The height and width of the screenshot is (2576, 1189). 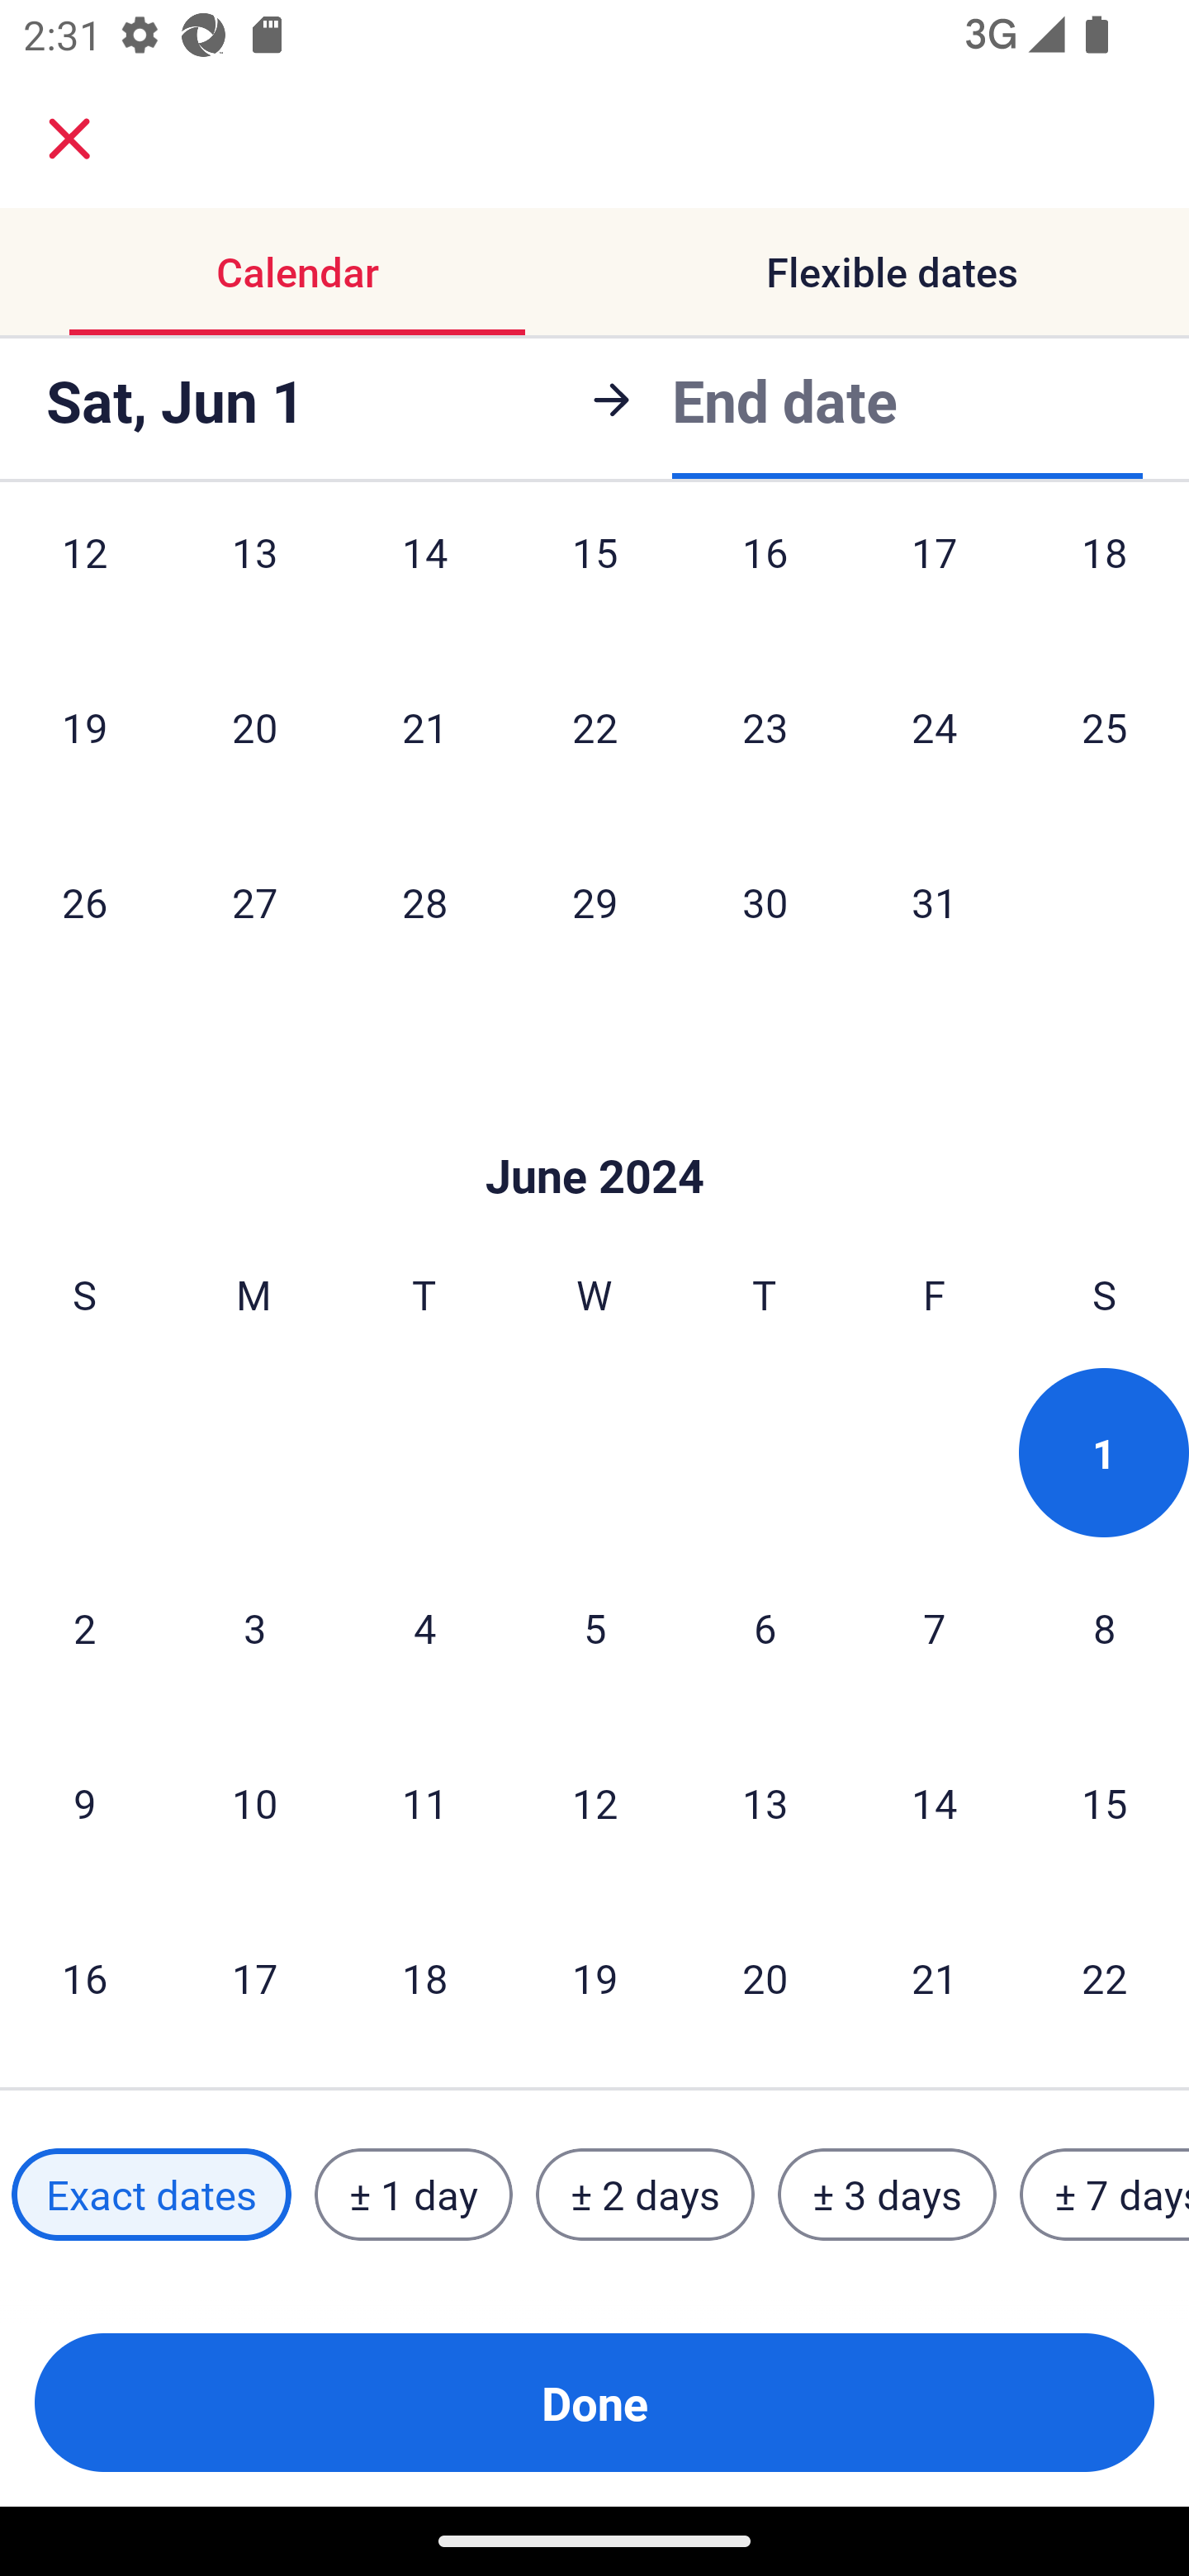 What do you see at coordinates (254, 1978) in the screenshot?
I see `17 Monday, June 17, 2024` at bounding box center [254, 1978].